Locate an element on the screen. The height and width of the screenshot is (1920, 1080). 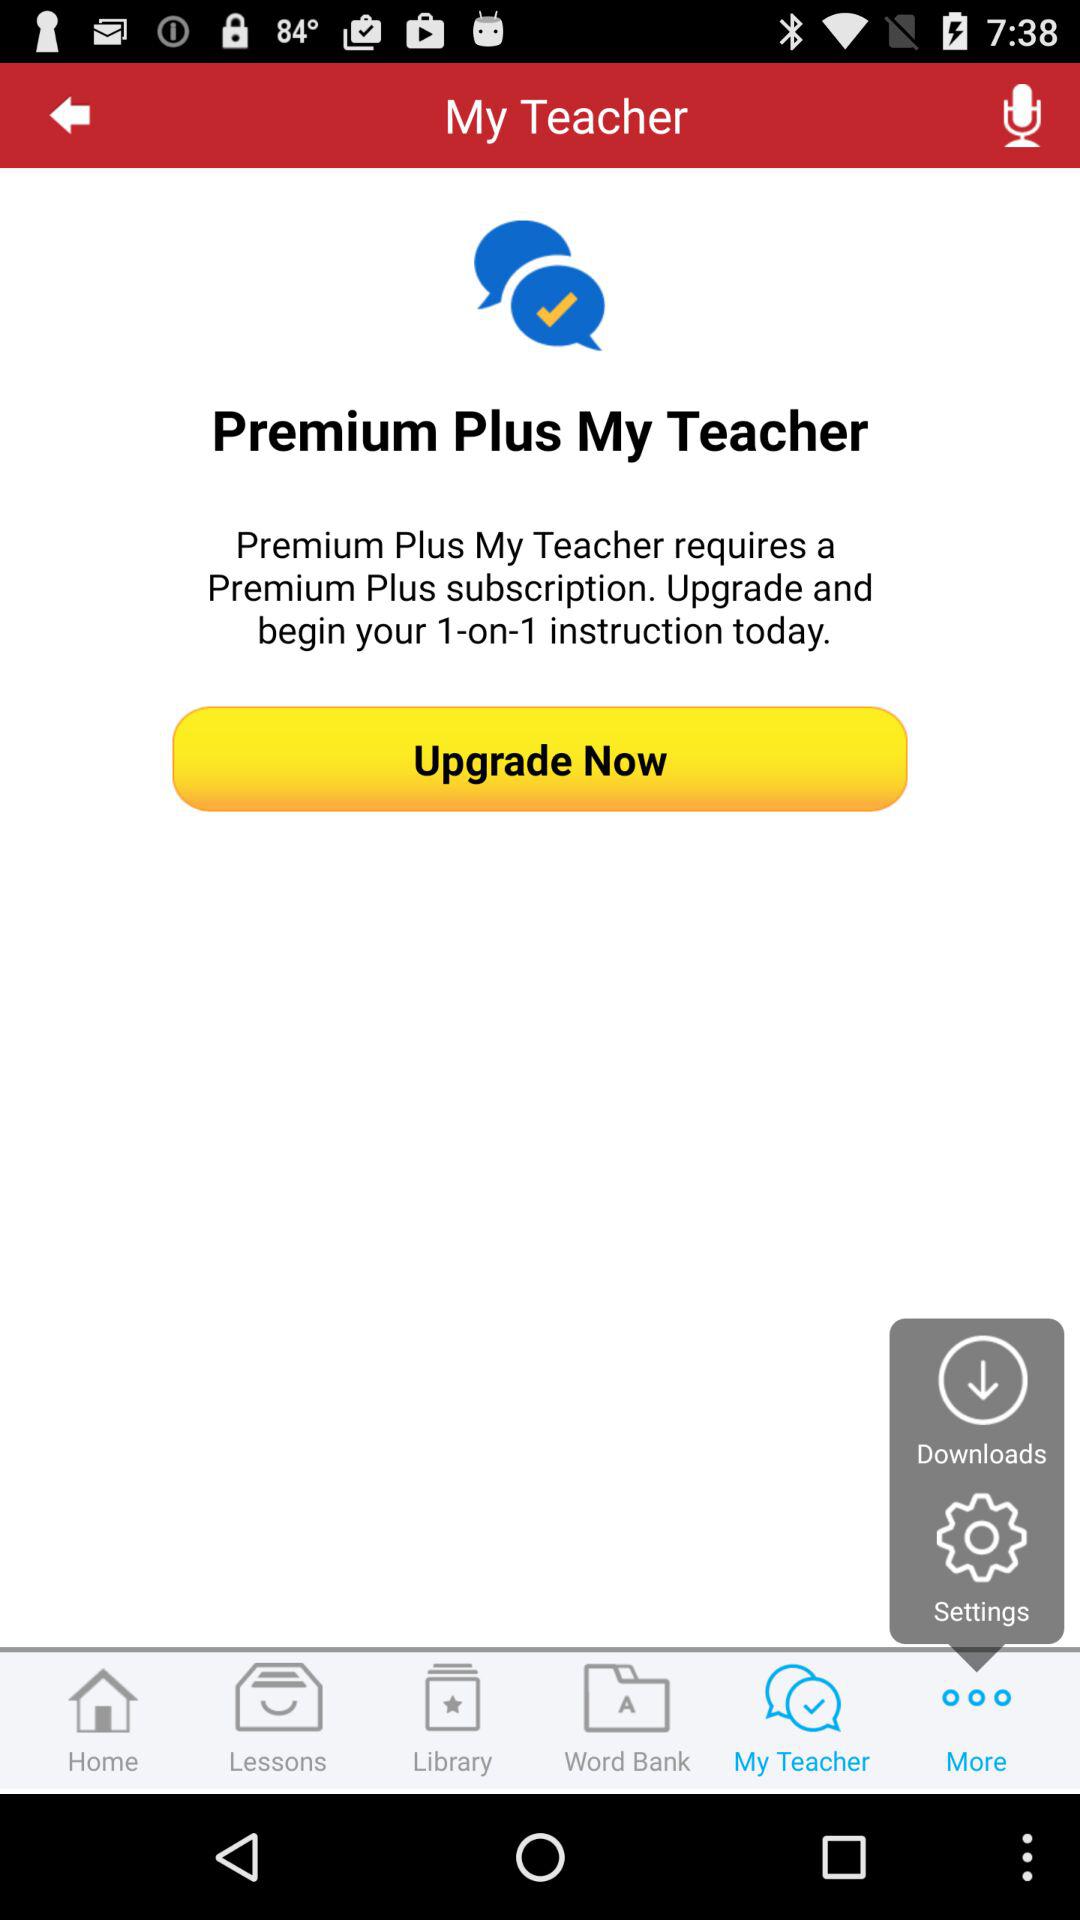
swipe until upgrade now icon is located at coordinates (540, 758).